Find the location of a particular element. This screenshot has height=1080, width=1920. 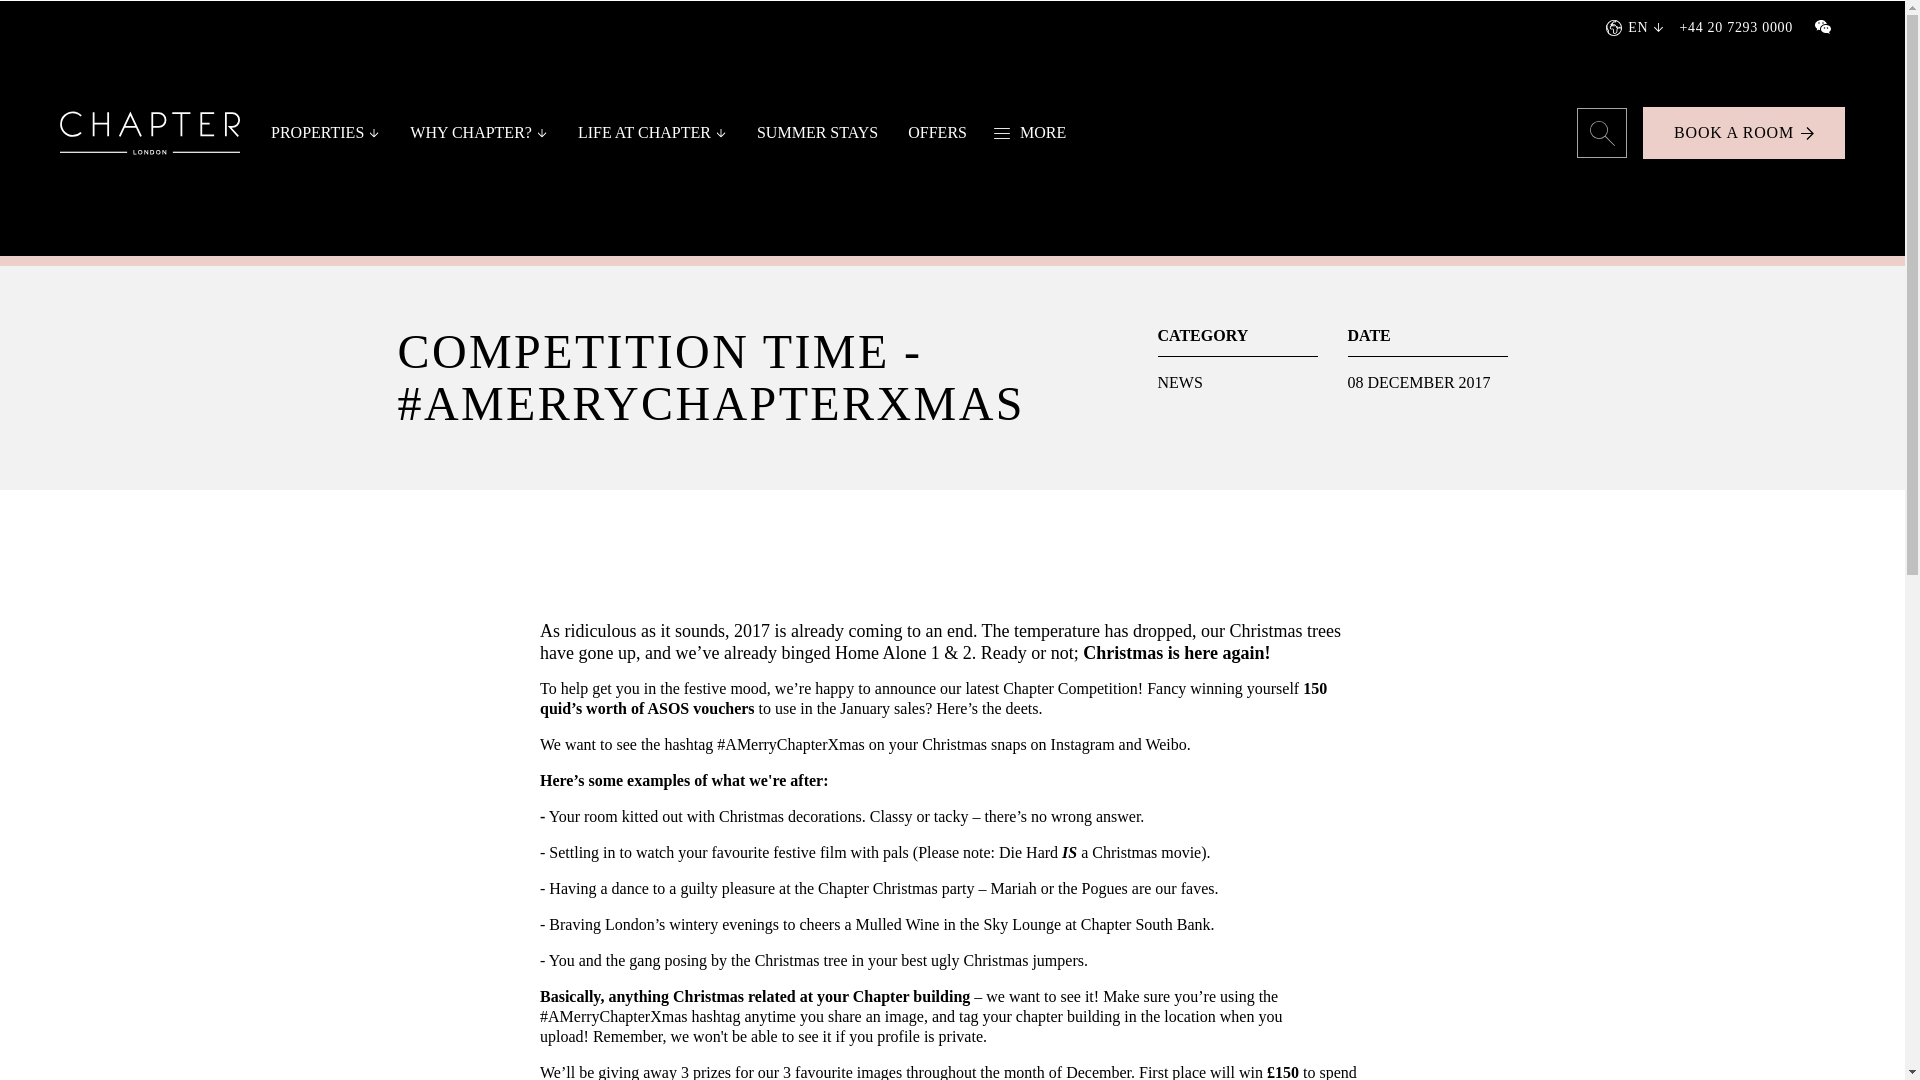

Chat to Chapter is located at coordinates (1822, 27).